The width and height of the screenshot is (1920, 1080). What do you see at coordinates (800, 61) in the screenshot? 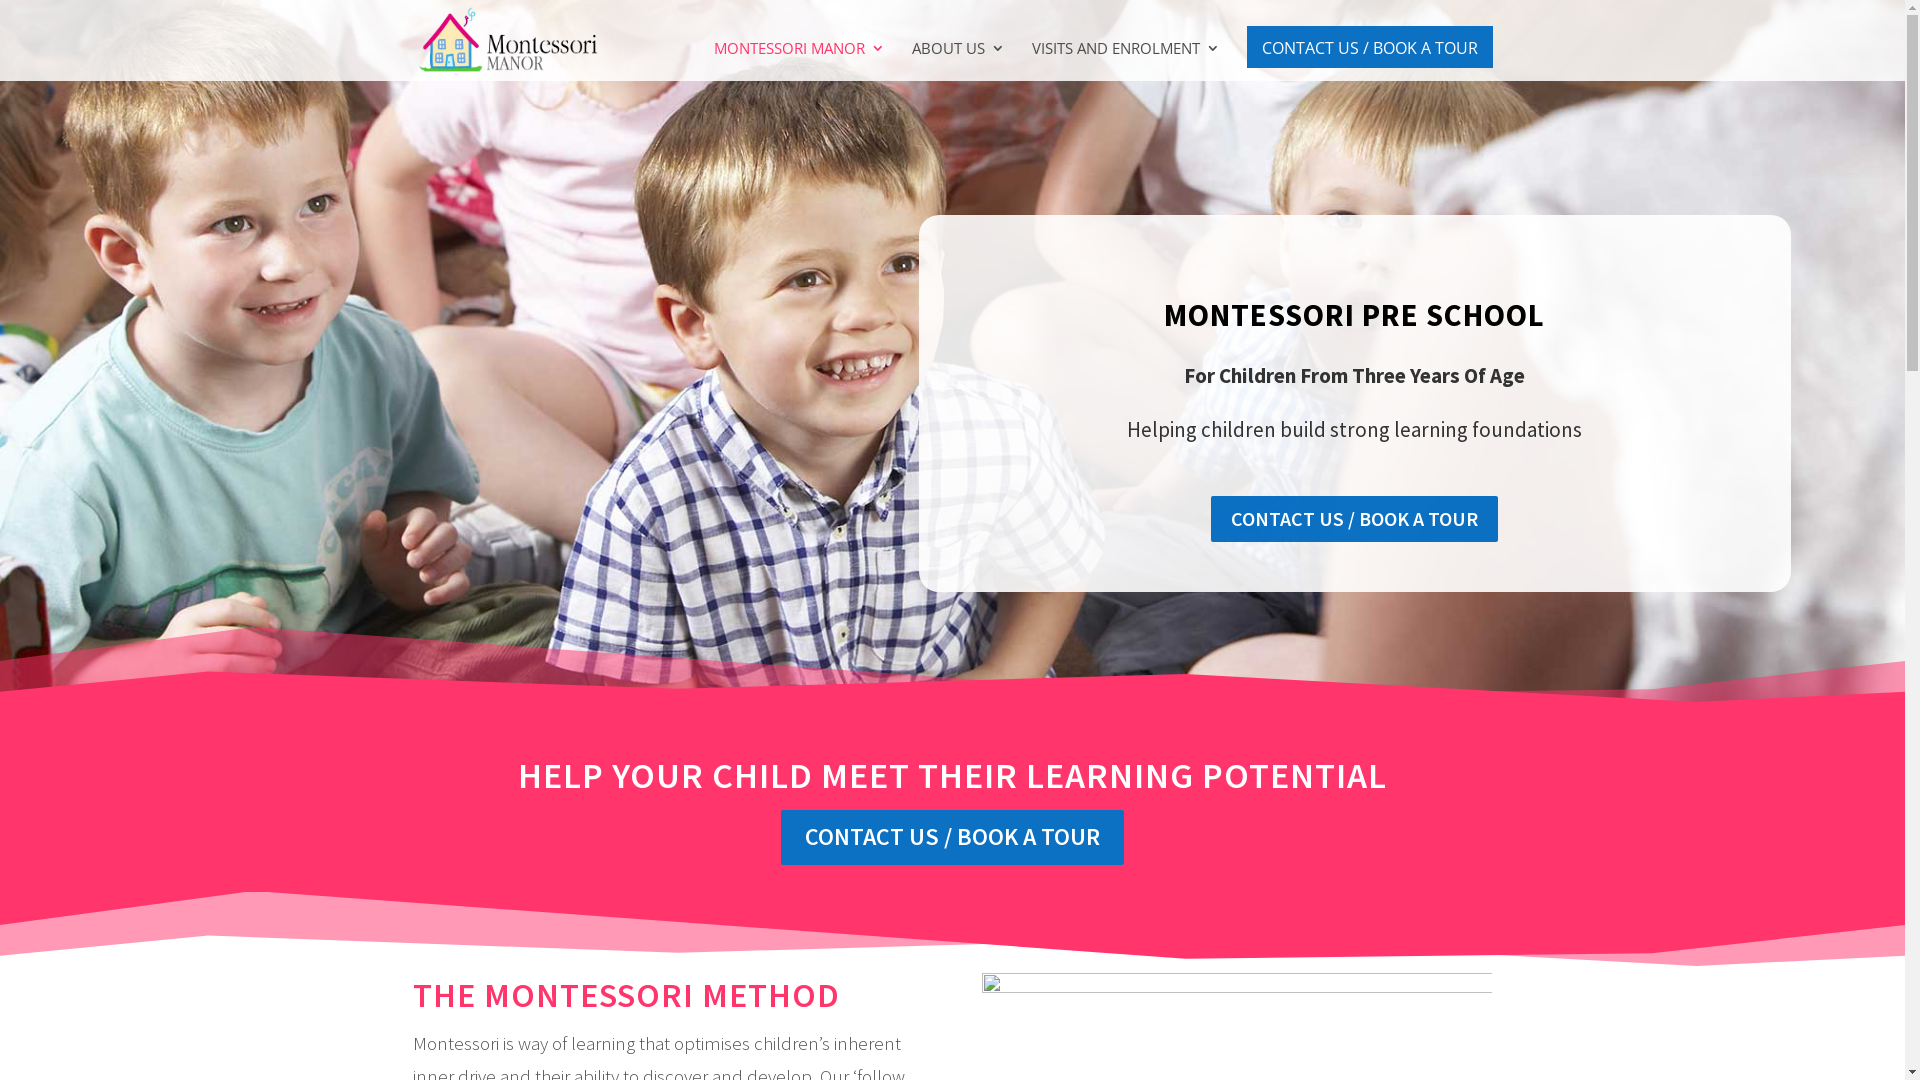
I see `MONTESSORI MANOR` at bounding box center [800, 61].